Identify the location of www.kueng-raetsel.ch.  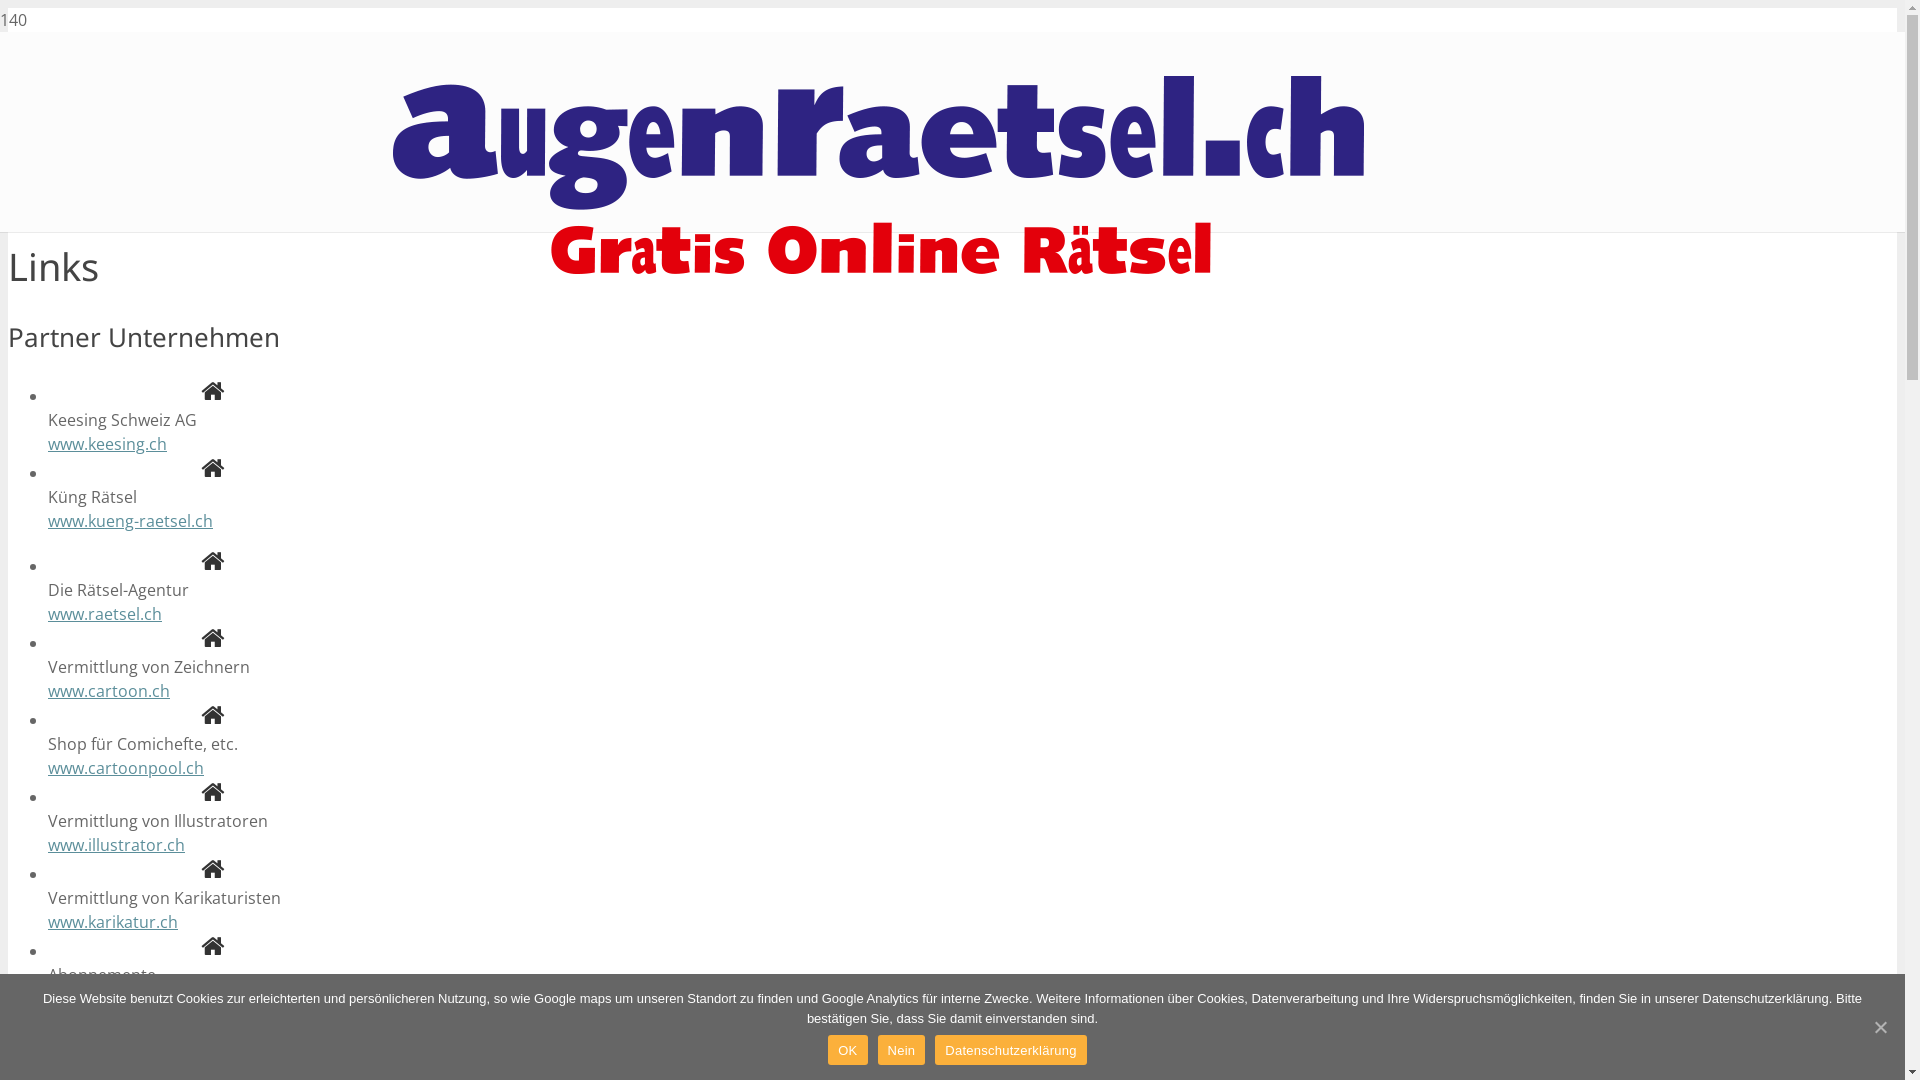
(130, 521).